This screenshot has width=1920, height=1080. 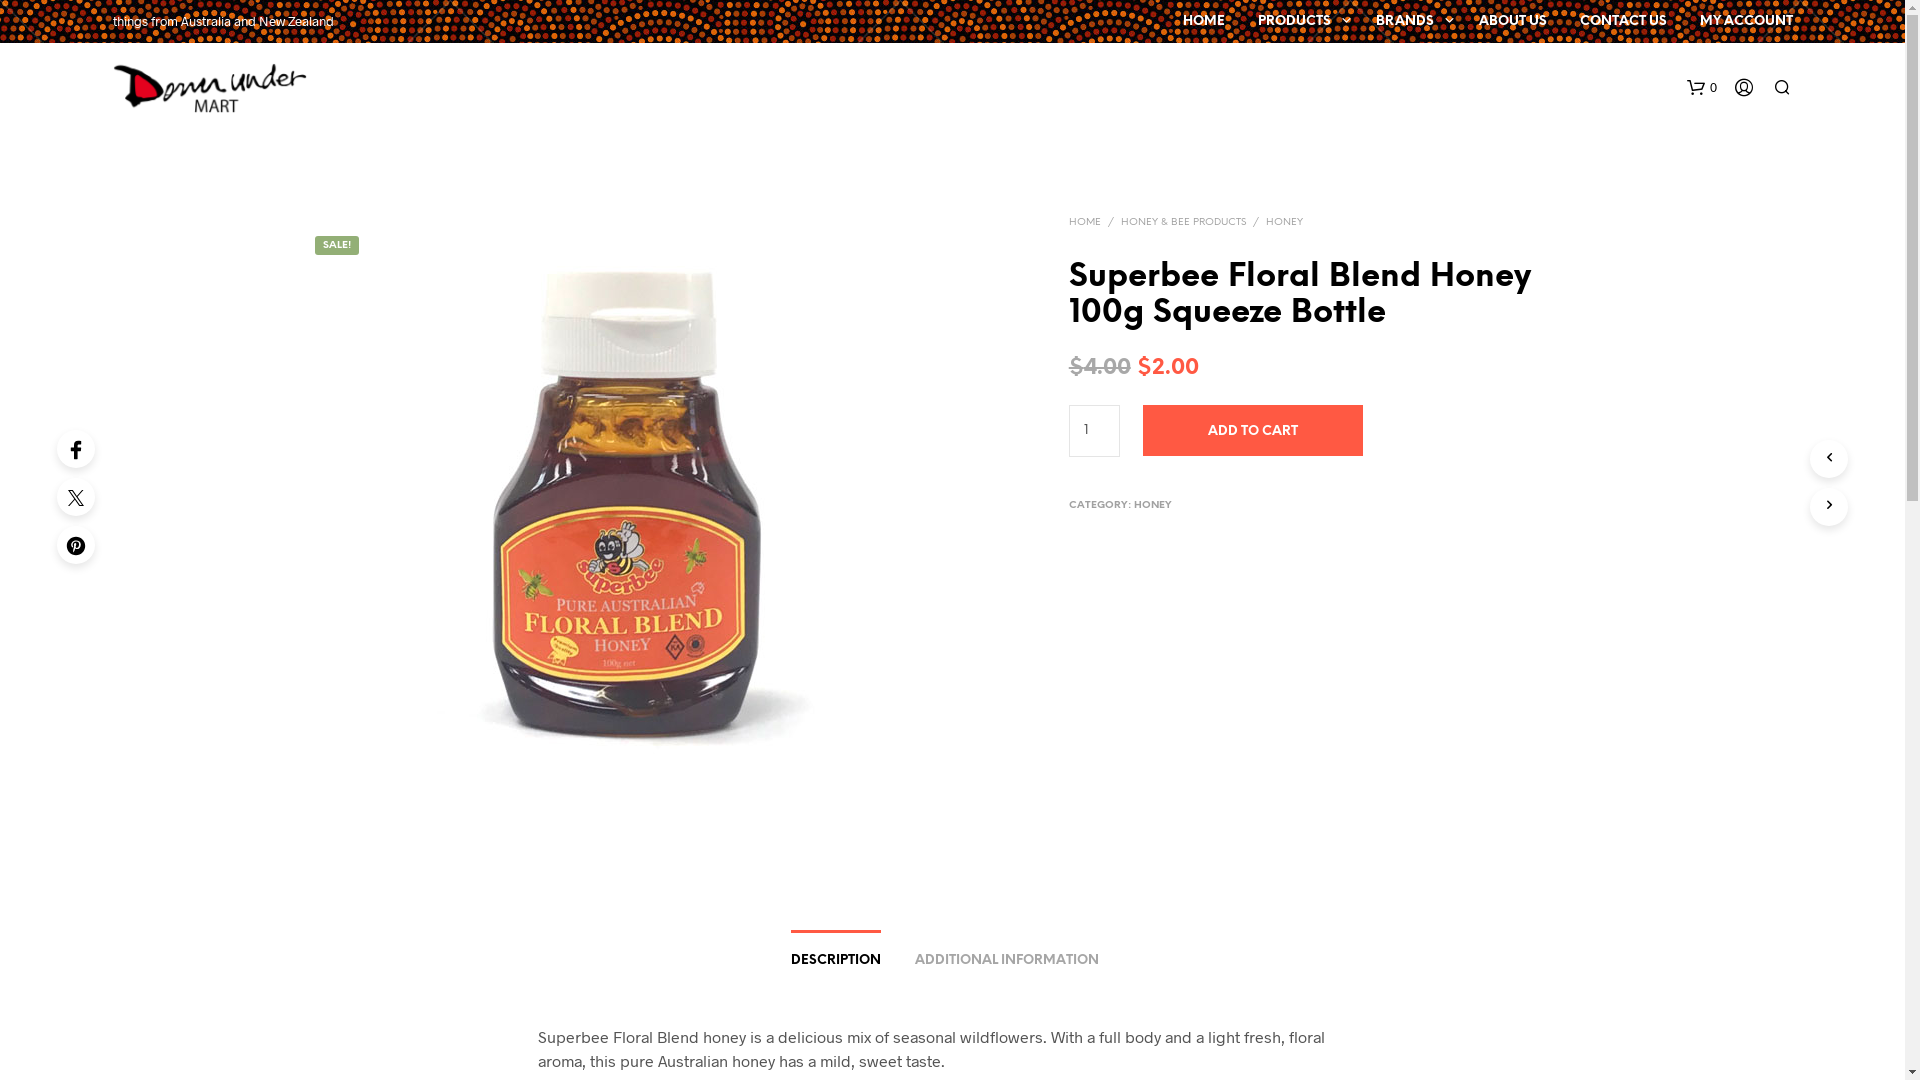 What do you see at coordinates (1294, 22) in the screenshot?
I see `PRODUCTS` at bounding box center [1294, 22].